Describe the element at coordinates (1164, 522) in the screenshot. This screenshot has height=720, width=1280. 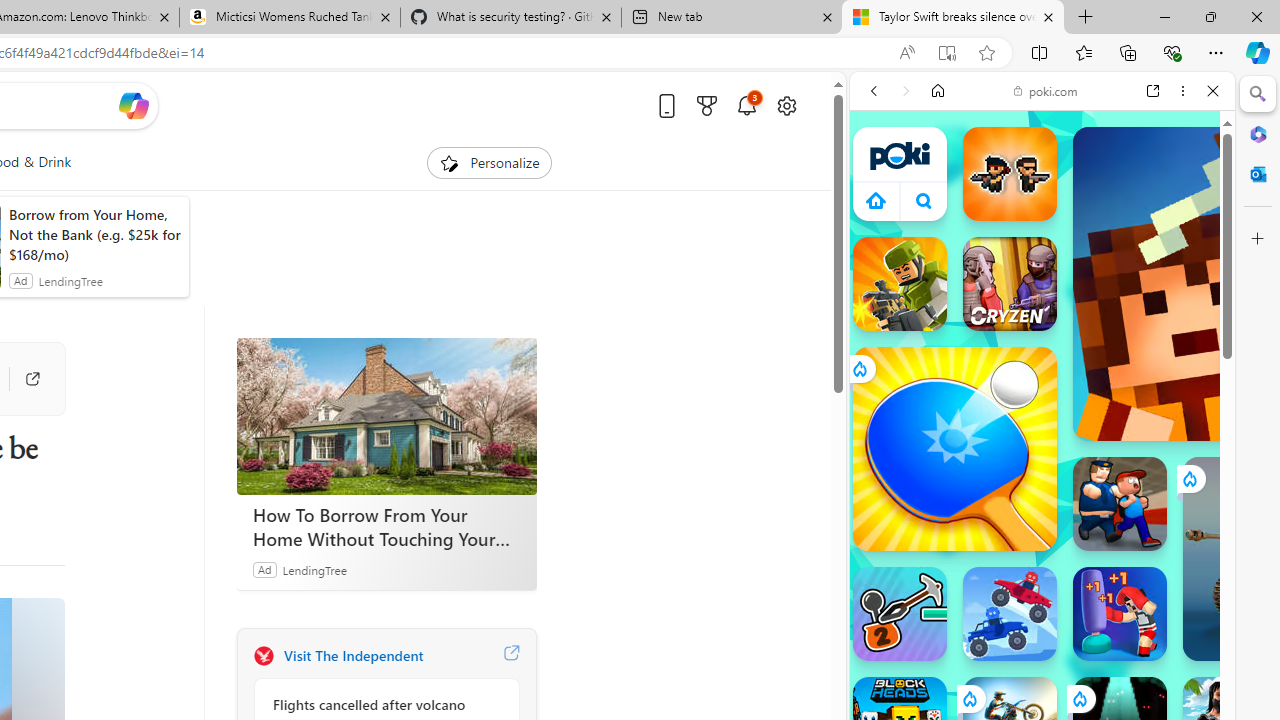
I see `Show More Shooting Games` at that location.